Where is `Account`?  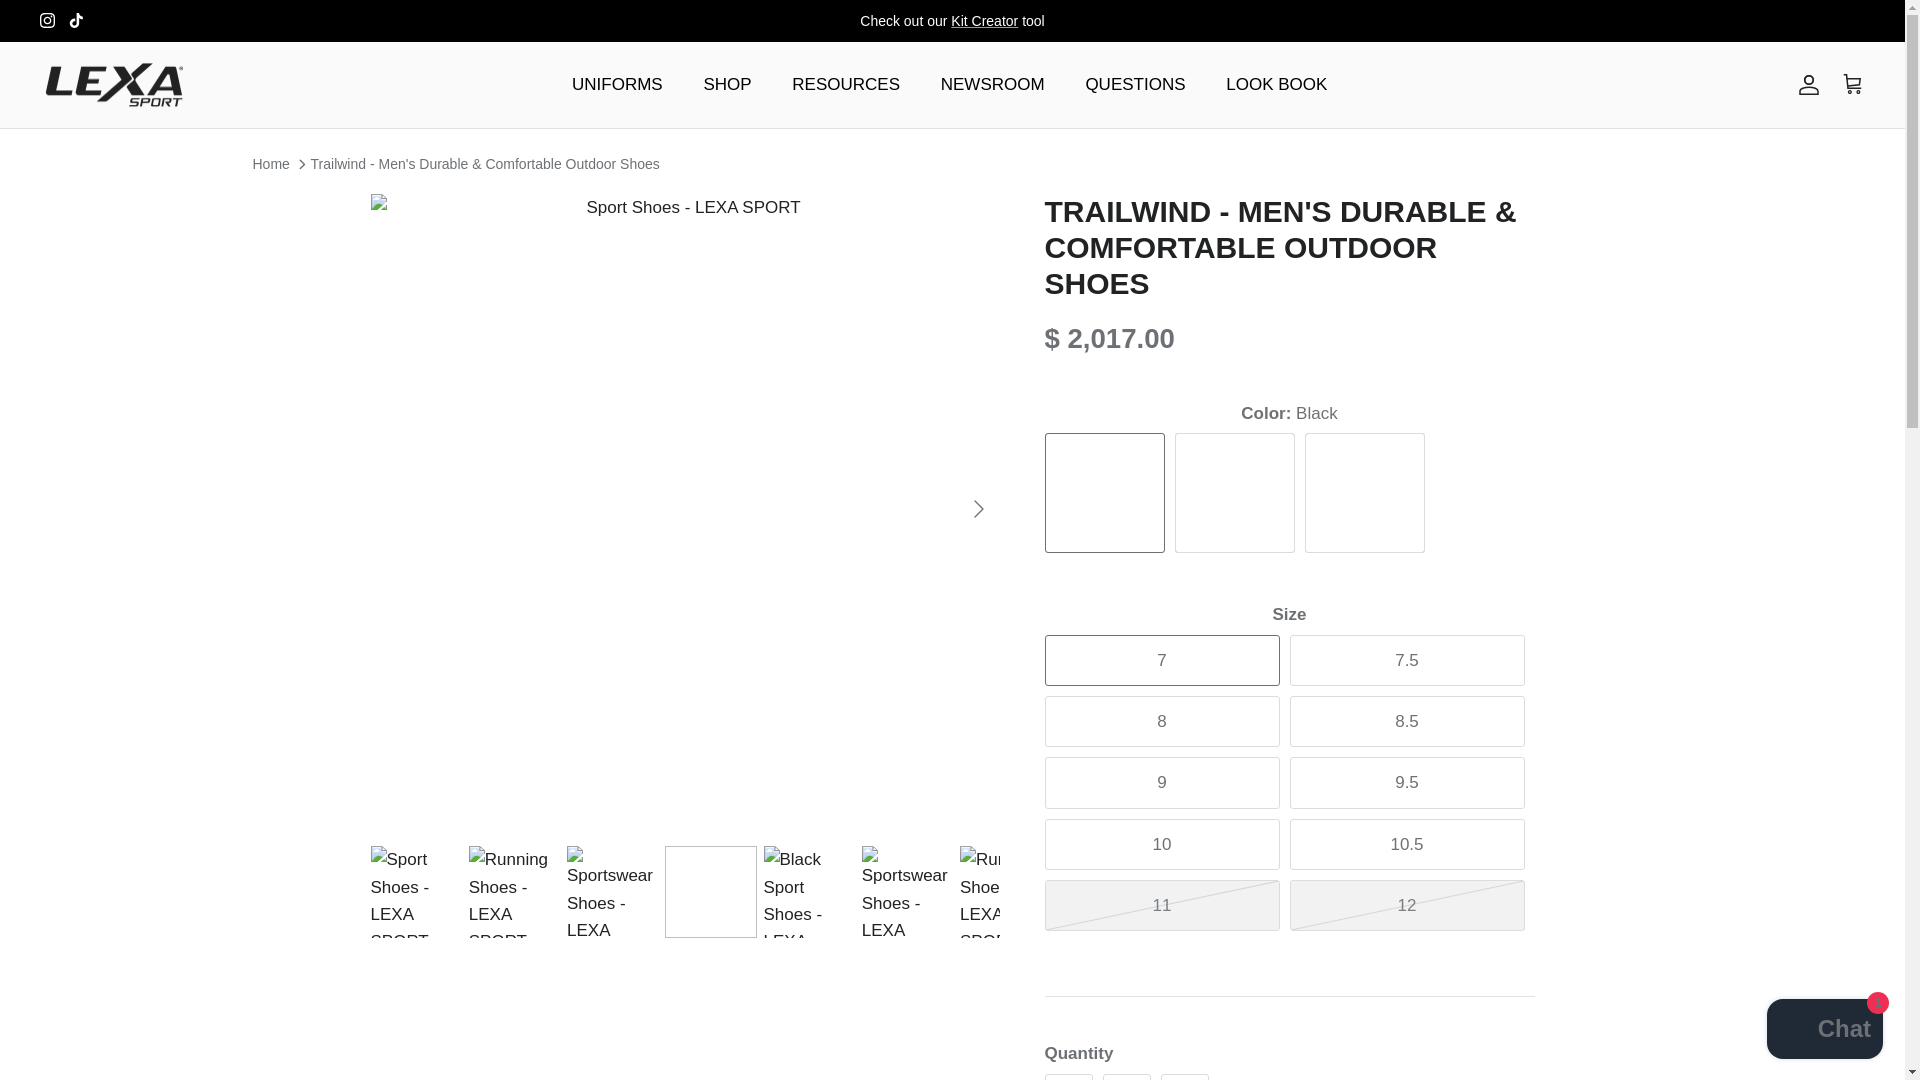 Account is located at coordinates (1804, 85).